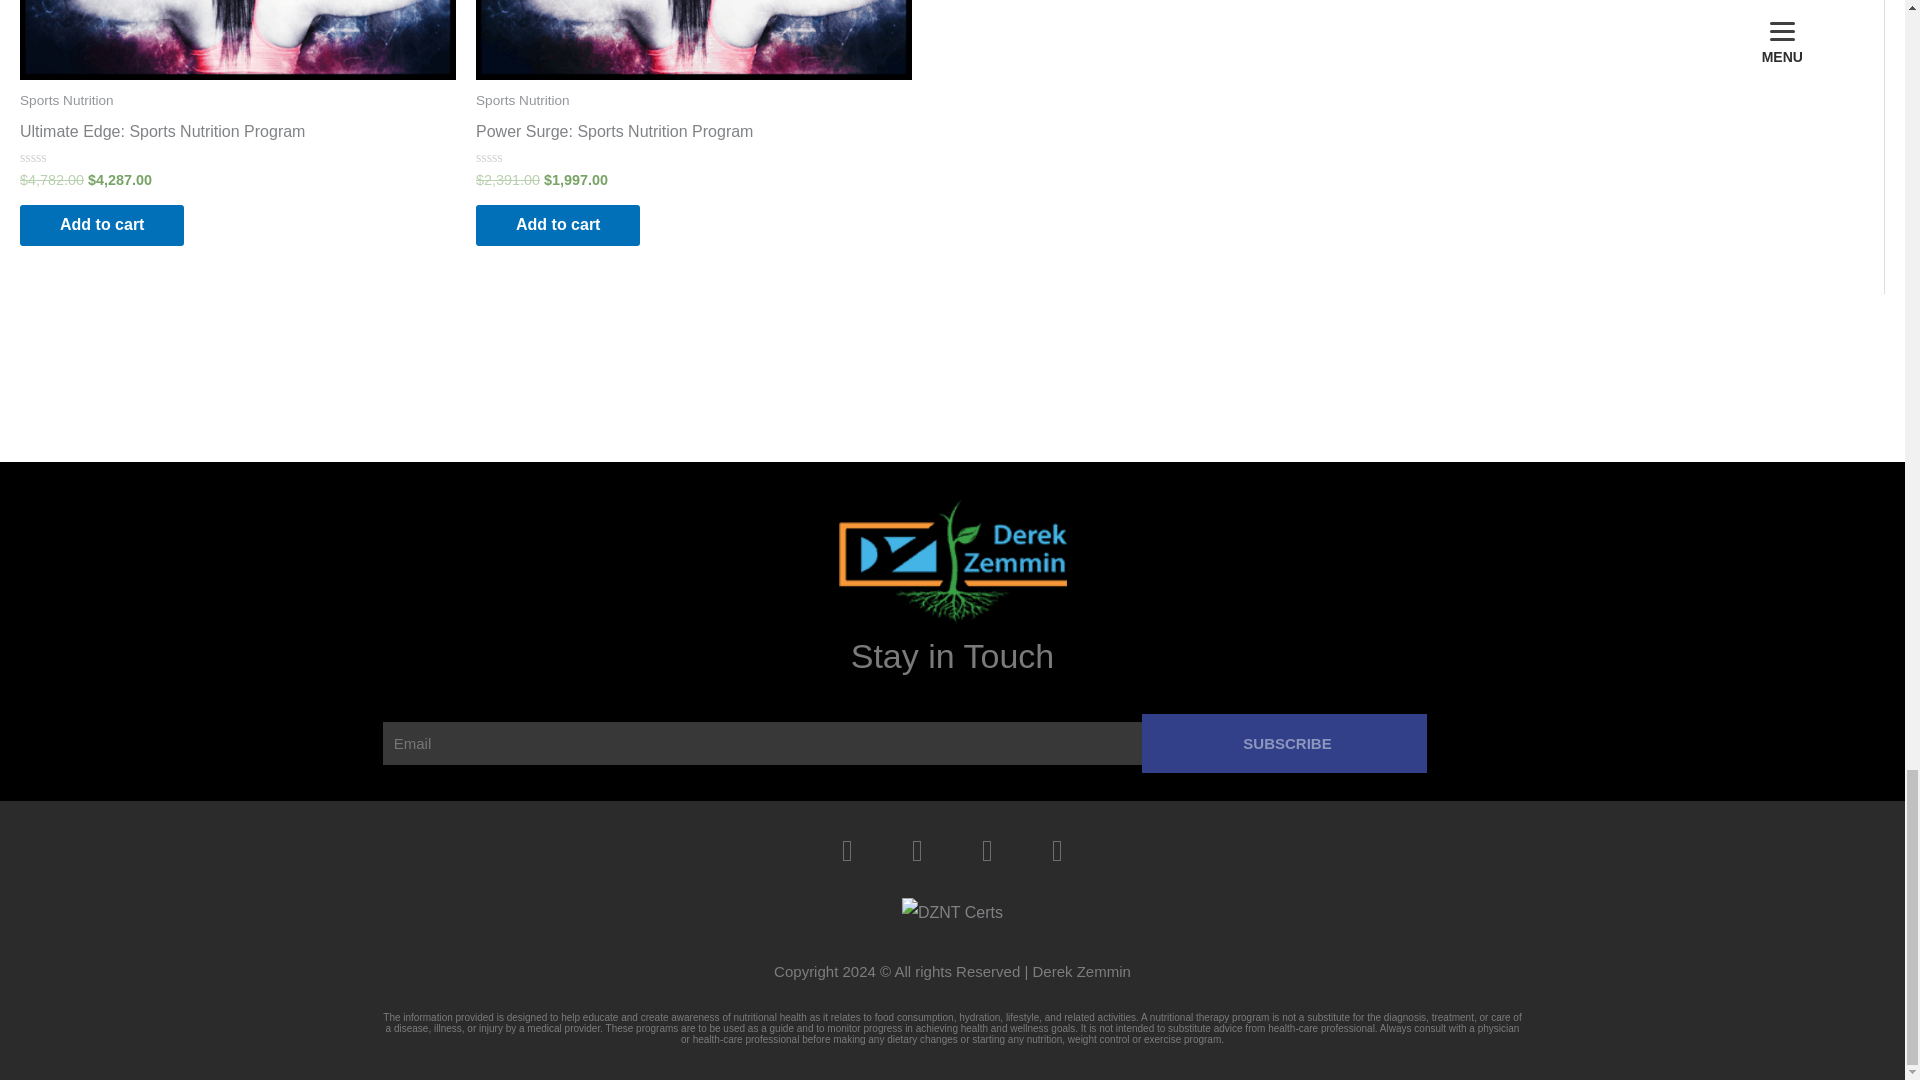 The height and width of the screenshot is (1080, 1920). Describe the element at coordinates (1284, 743) in the screenshot. I see `SUBSCRIBE` at that location.